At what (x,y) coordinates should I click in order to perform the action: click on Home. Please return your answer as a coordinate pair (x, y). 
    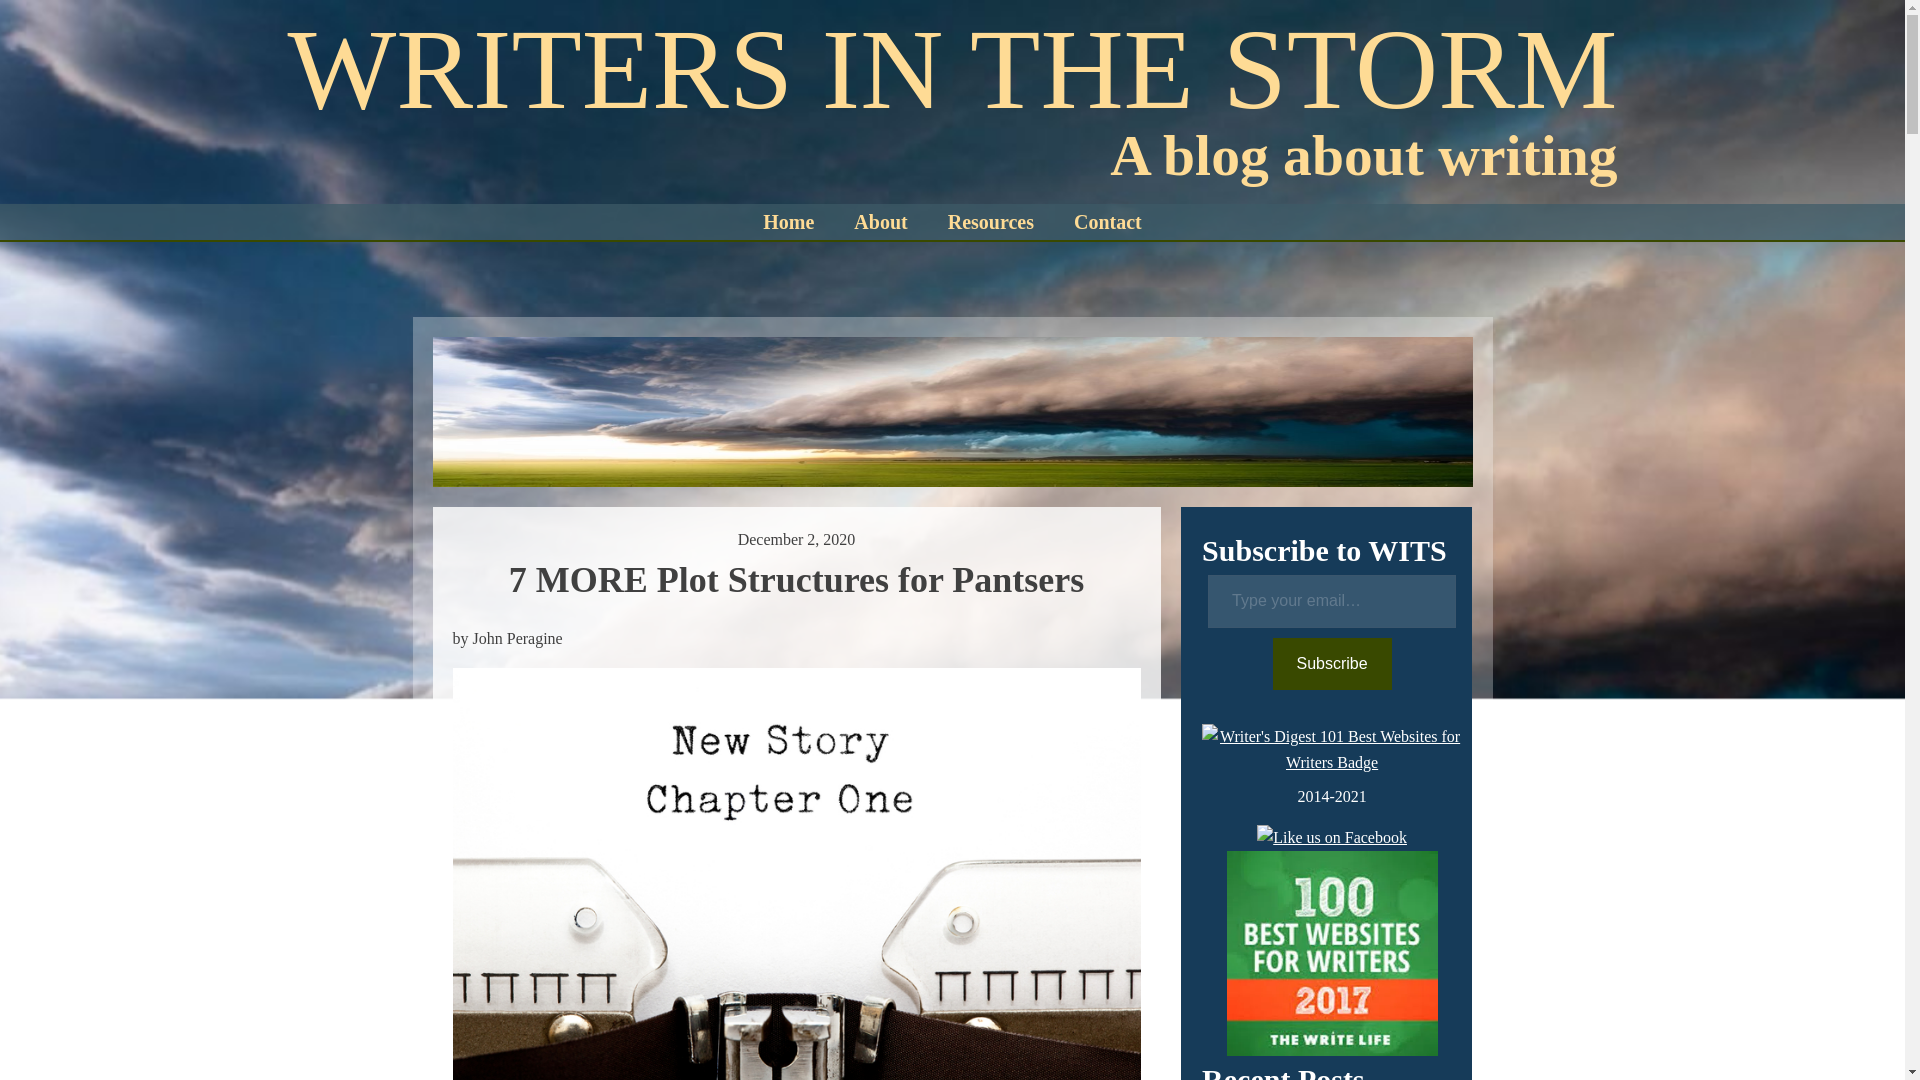
    Looking at the image, I should click on (788, 222).